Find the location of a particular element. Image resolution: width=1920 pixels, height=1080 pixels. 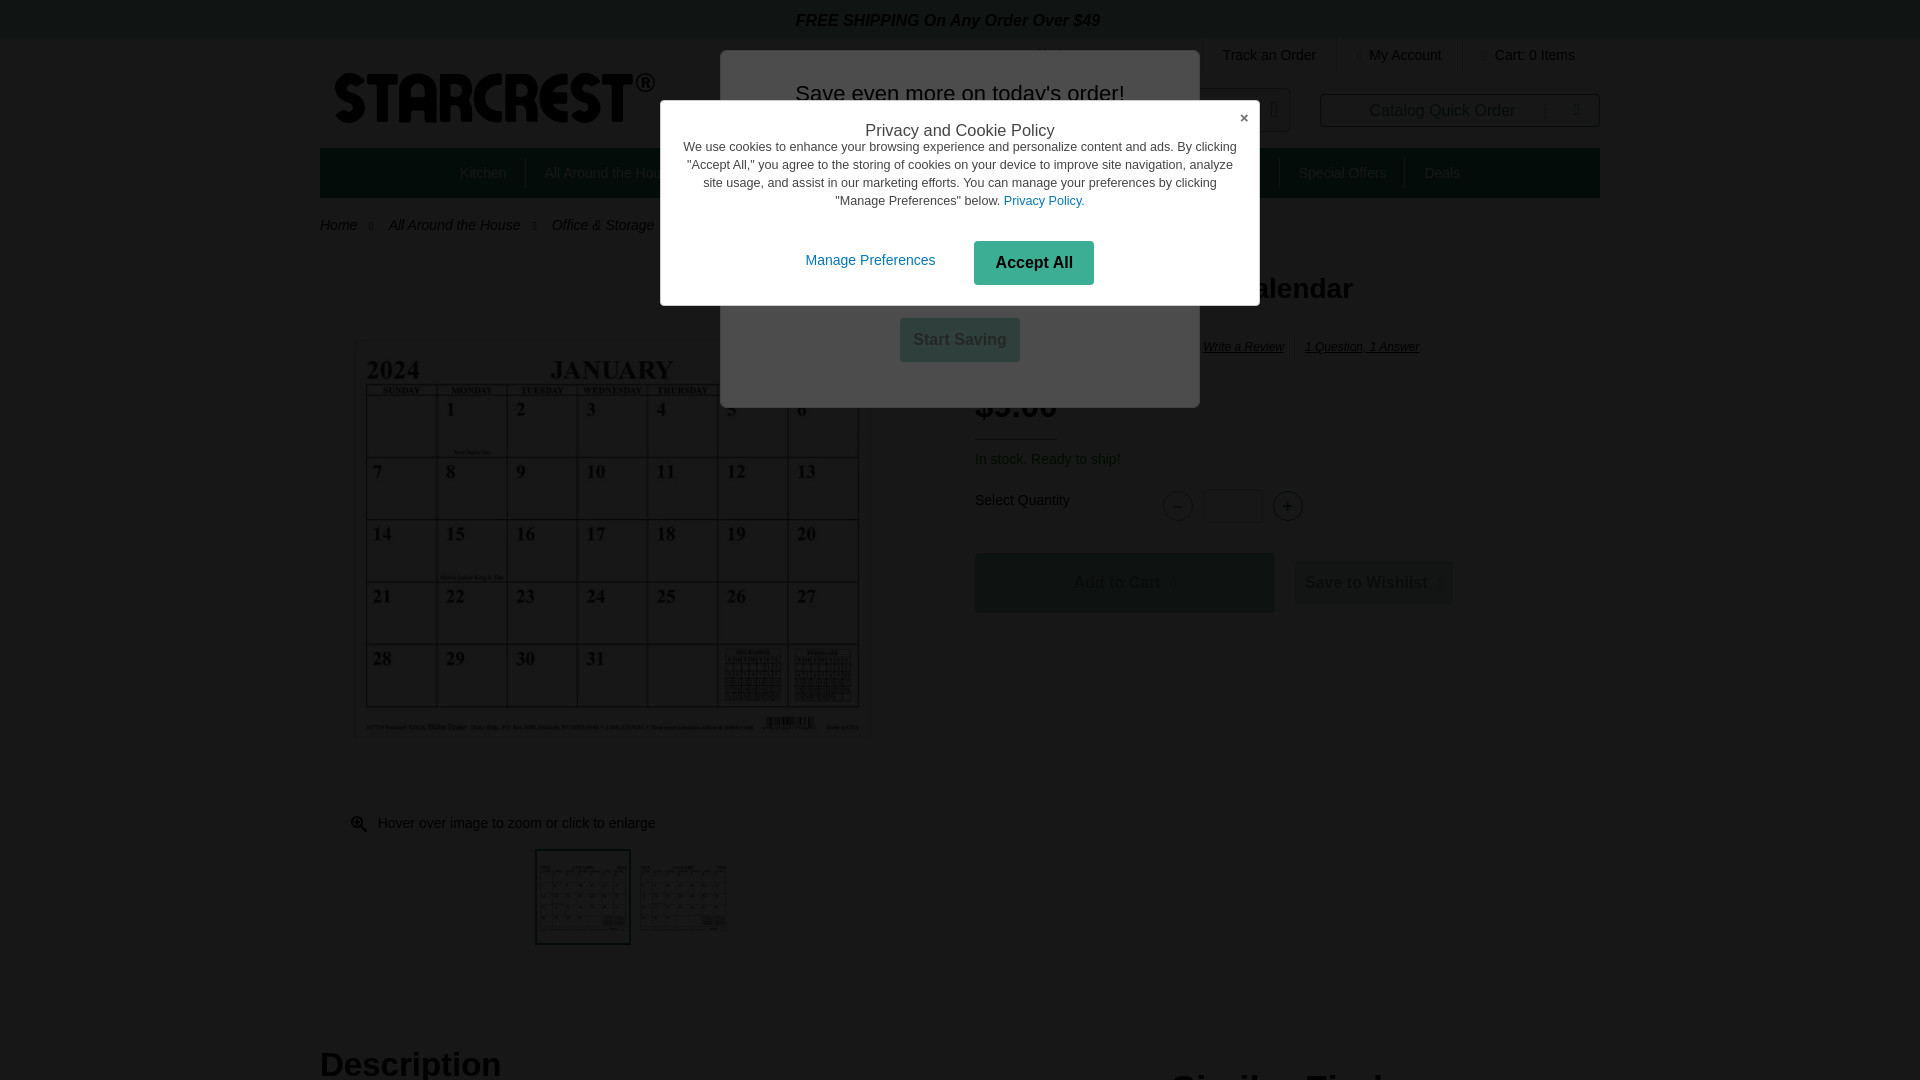

Review Count: 37 is located at coordinates (1082, 346).